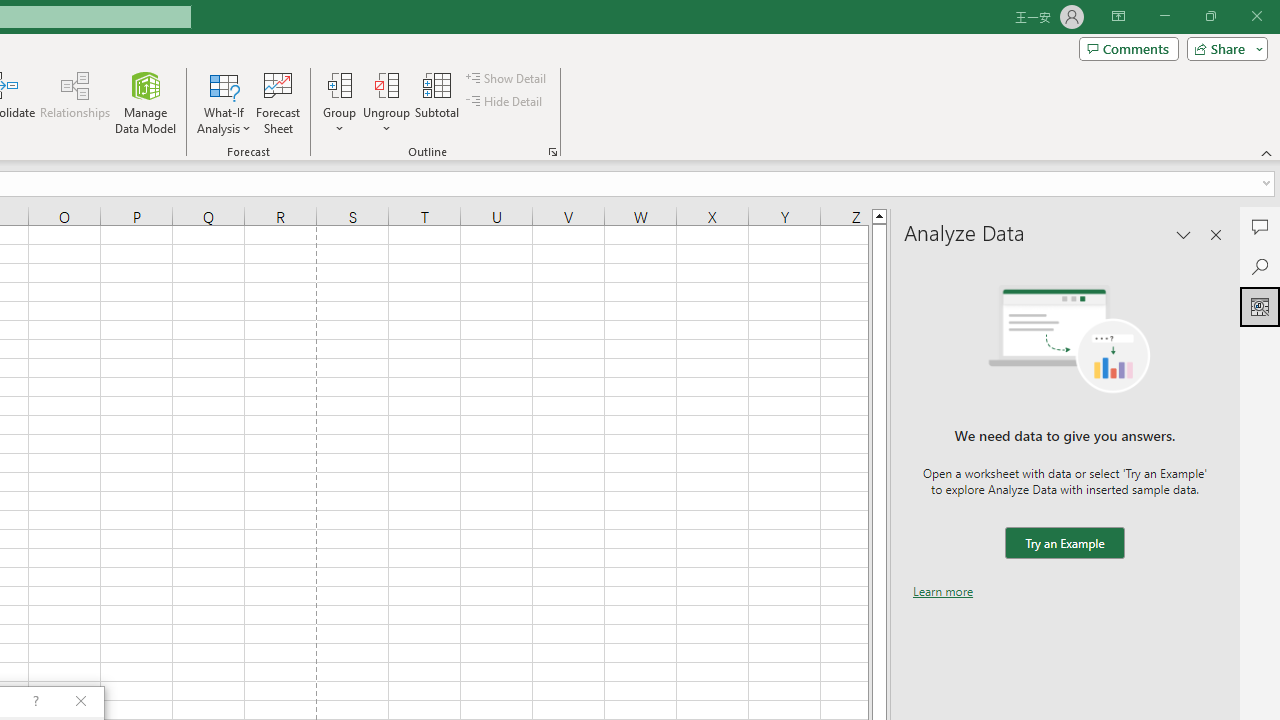 The height and width of the screenshot is (720, 1280). Describe the element at coordinates (438, 102) in the screenshot. I see `Subtotal` at that location.